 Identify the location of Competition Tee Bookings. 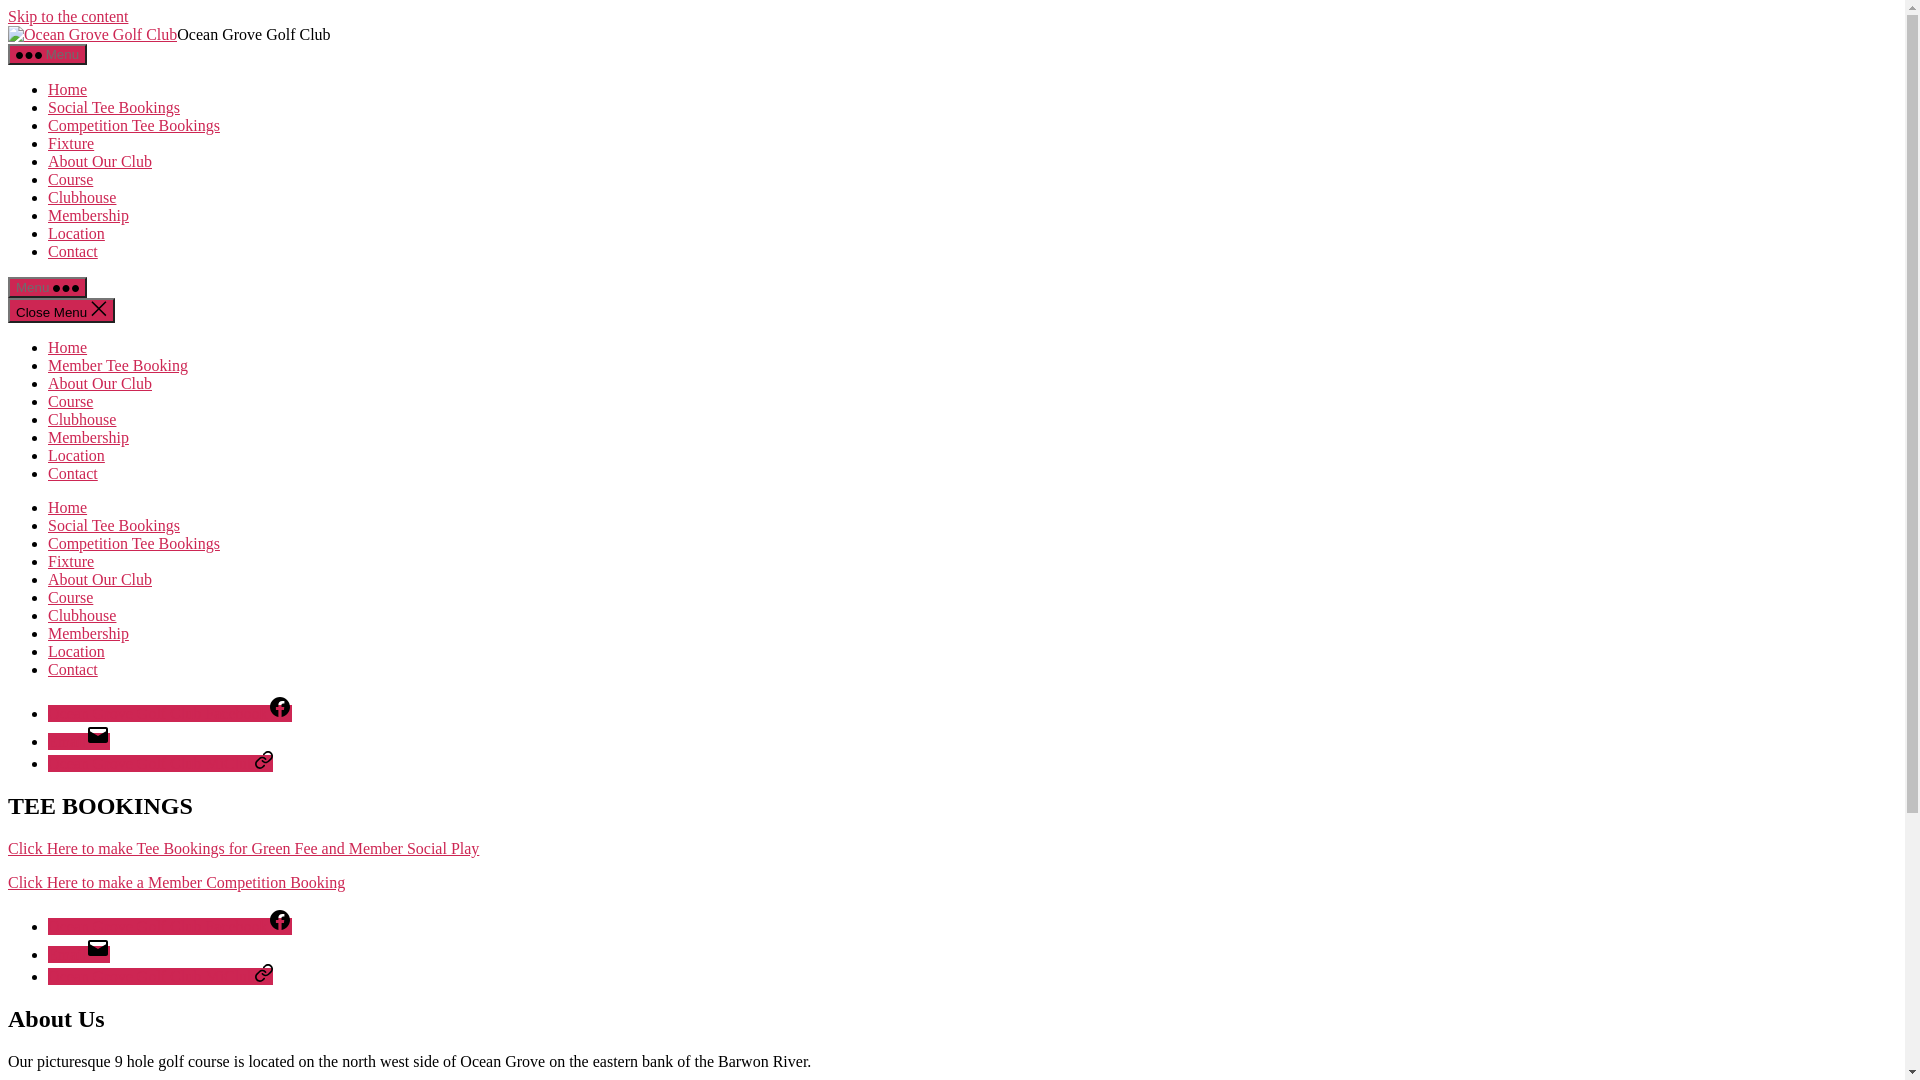
(134, 544).